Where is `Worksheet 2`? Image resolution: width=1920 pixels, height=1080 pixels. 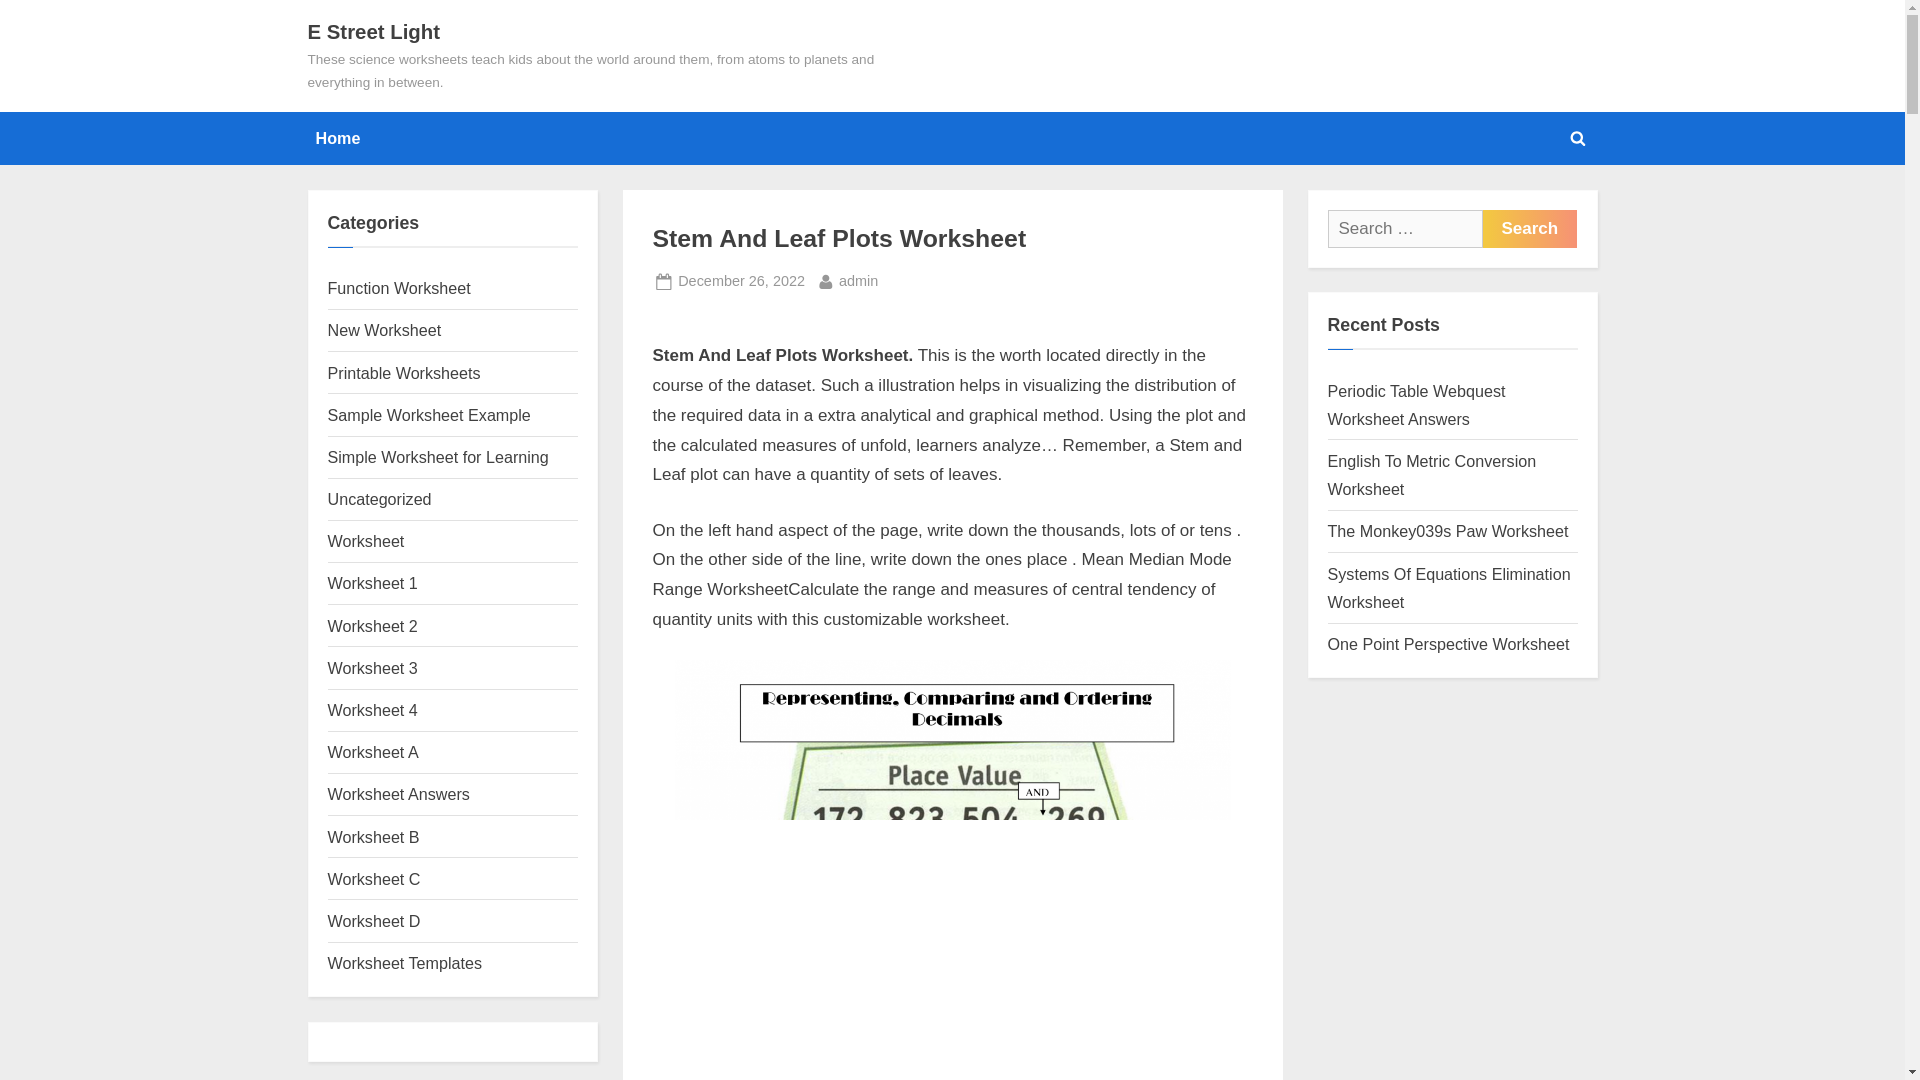
Worksheet 2 is located at coordinates (373, 626).